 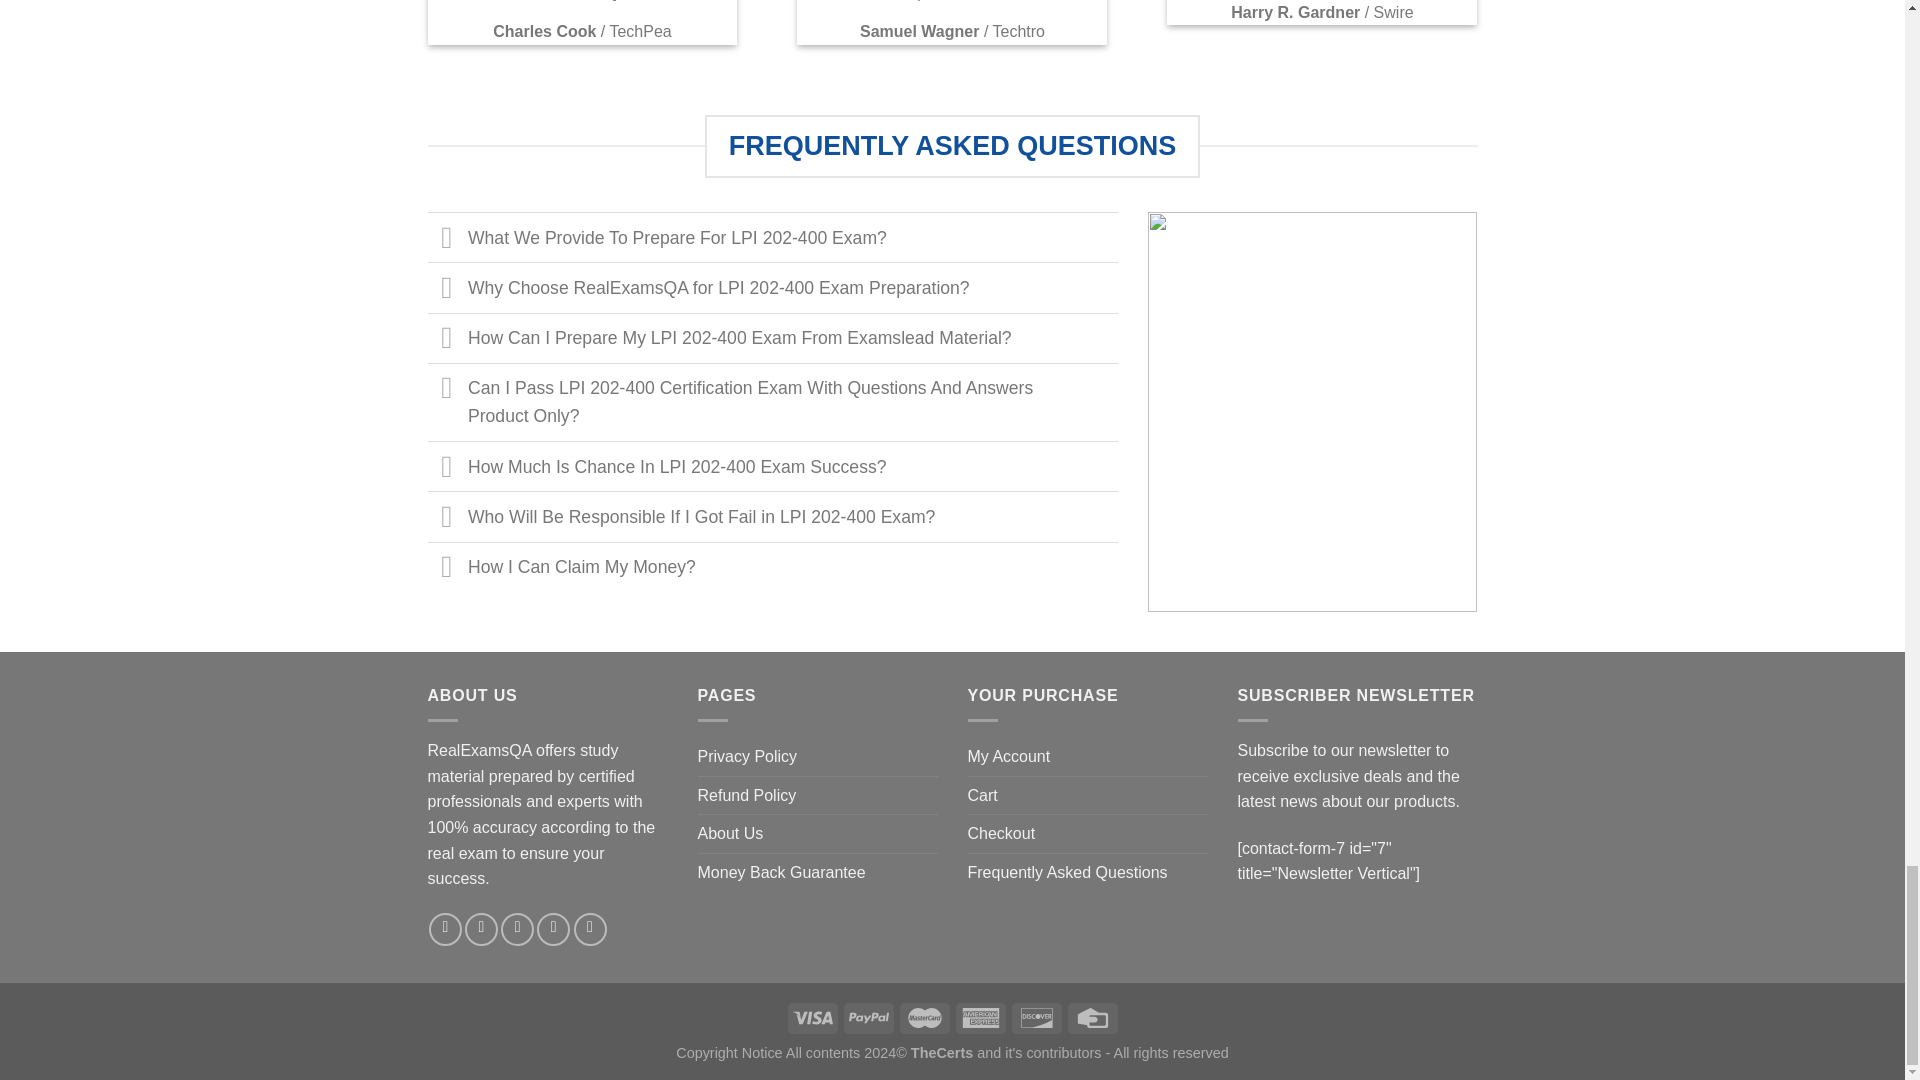 I want to click on Send us an email, so click(x=554, y=929).